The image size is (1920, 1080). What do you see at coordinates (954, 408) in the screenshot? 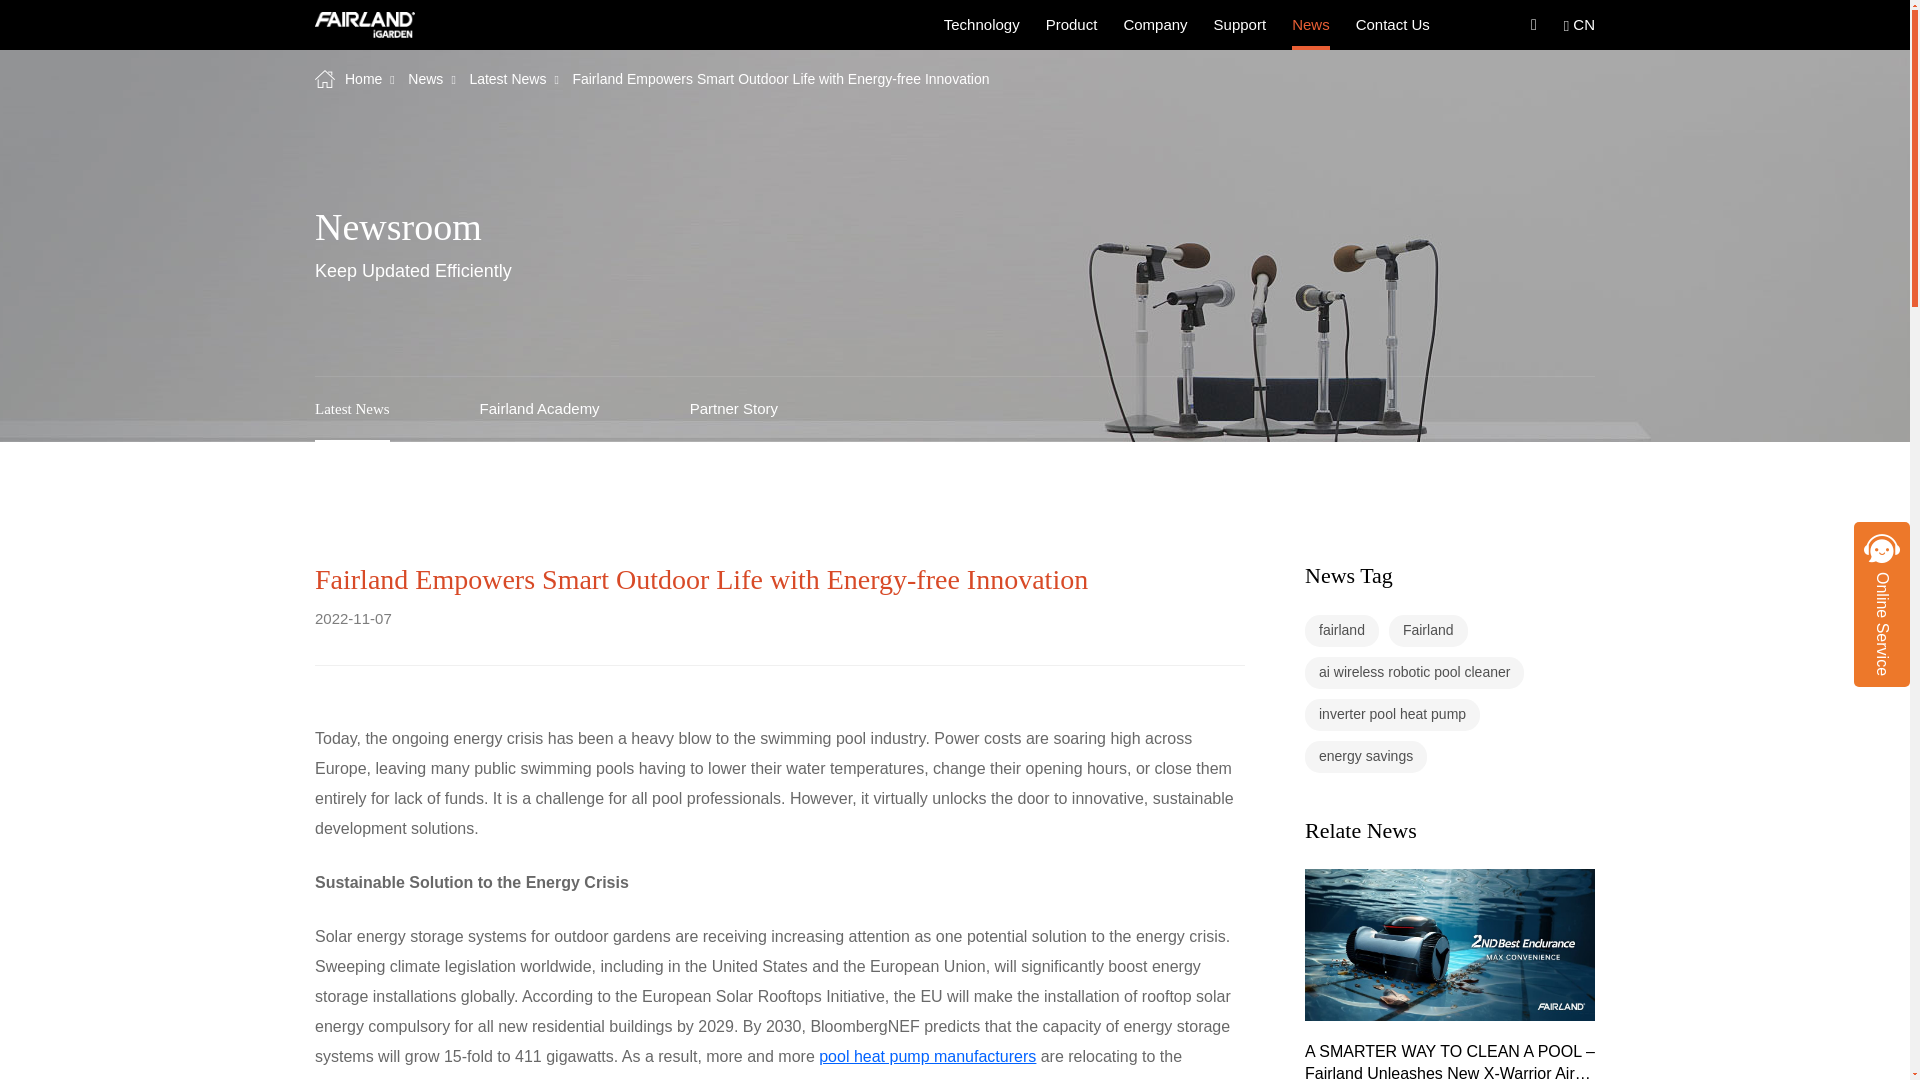
I see `Support` at bounding box center [954, 408].